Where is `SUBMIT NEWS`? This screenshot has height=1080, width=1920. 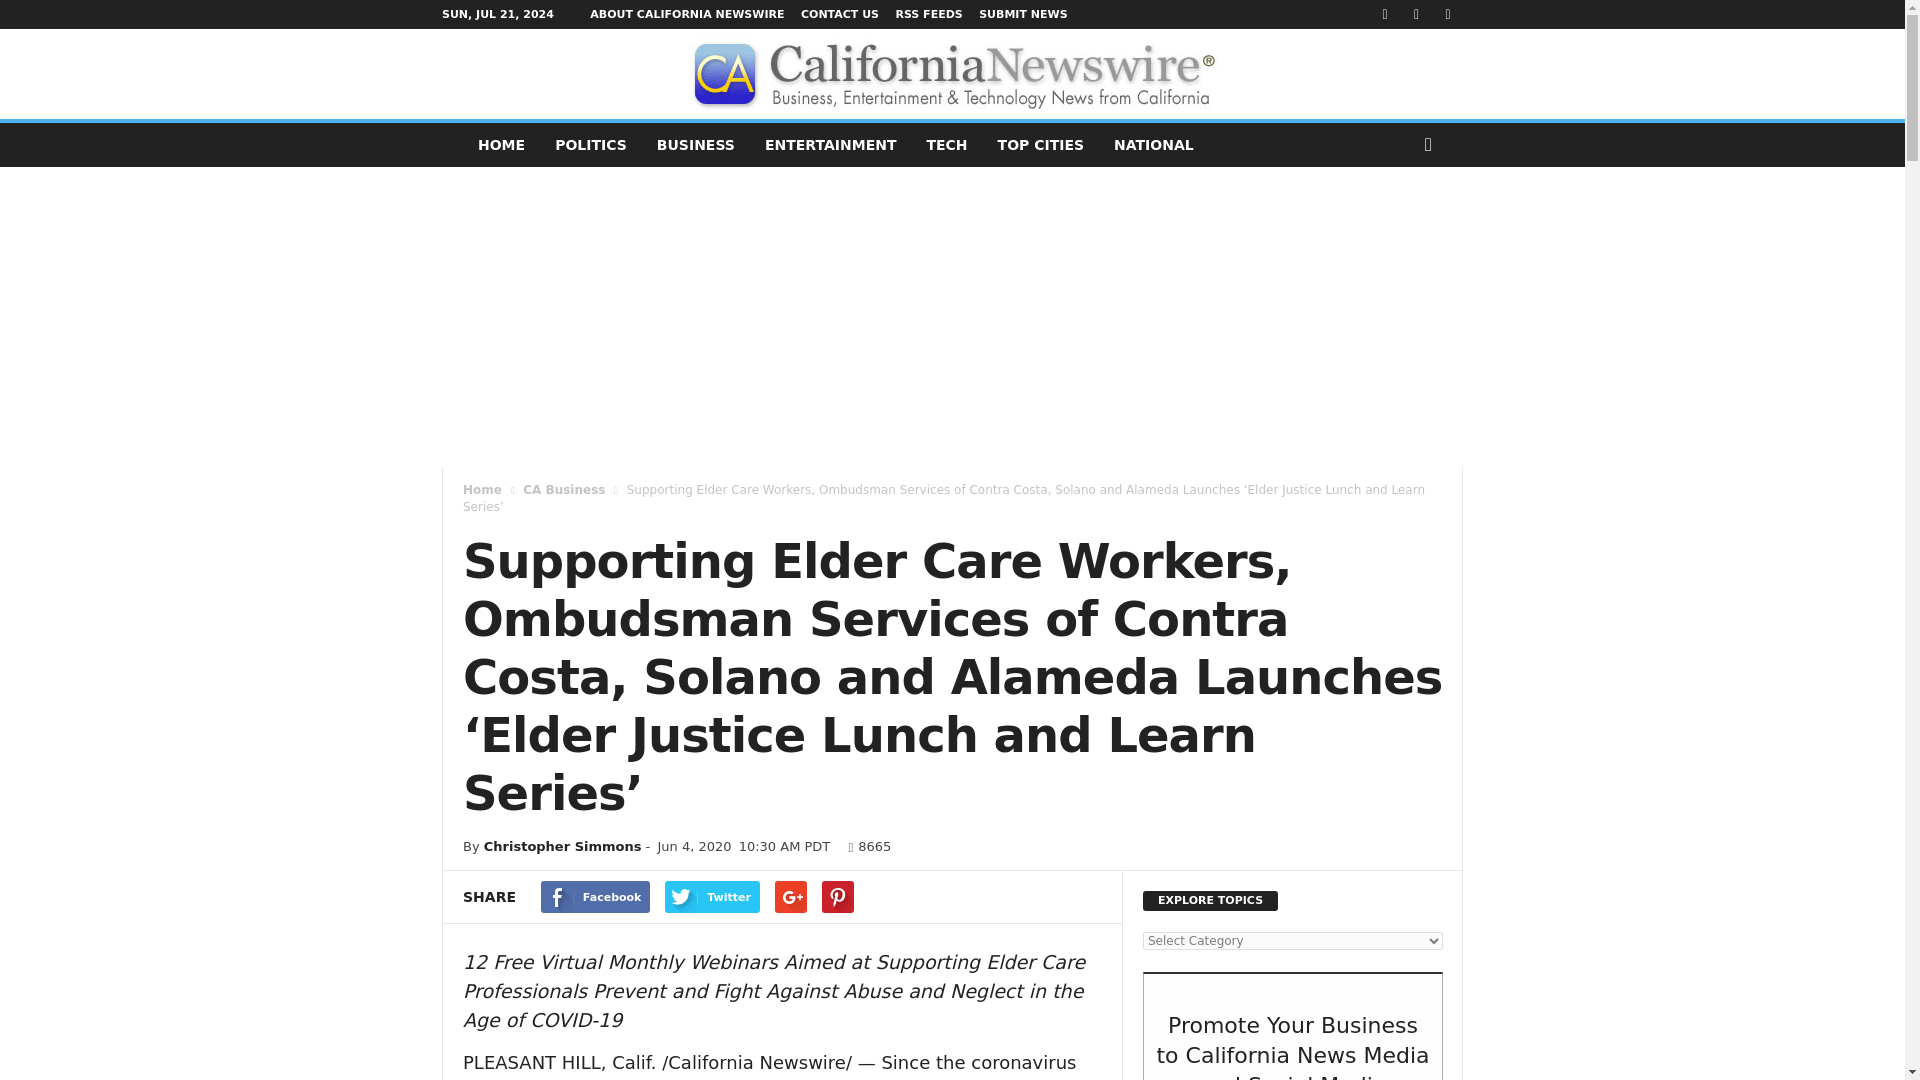 SUBMIT NEWS is located at coordinates (1023, 14).